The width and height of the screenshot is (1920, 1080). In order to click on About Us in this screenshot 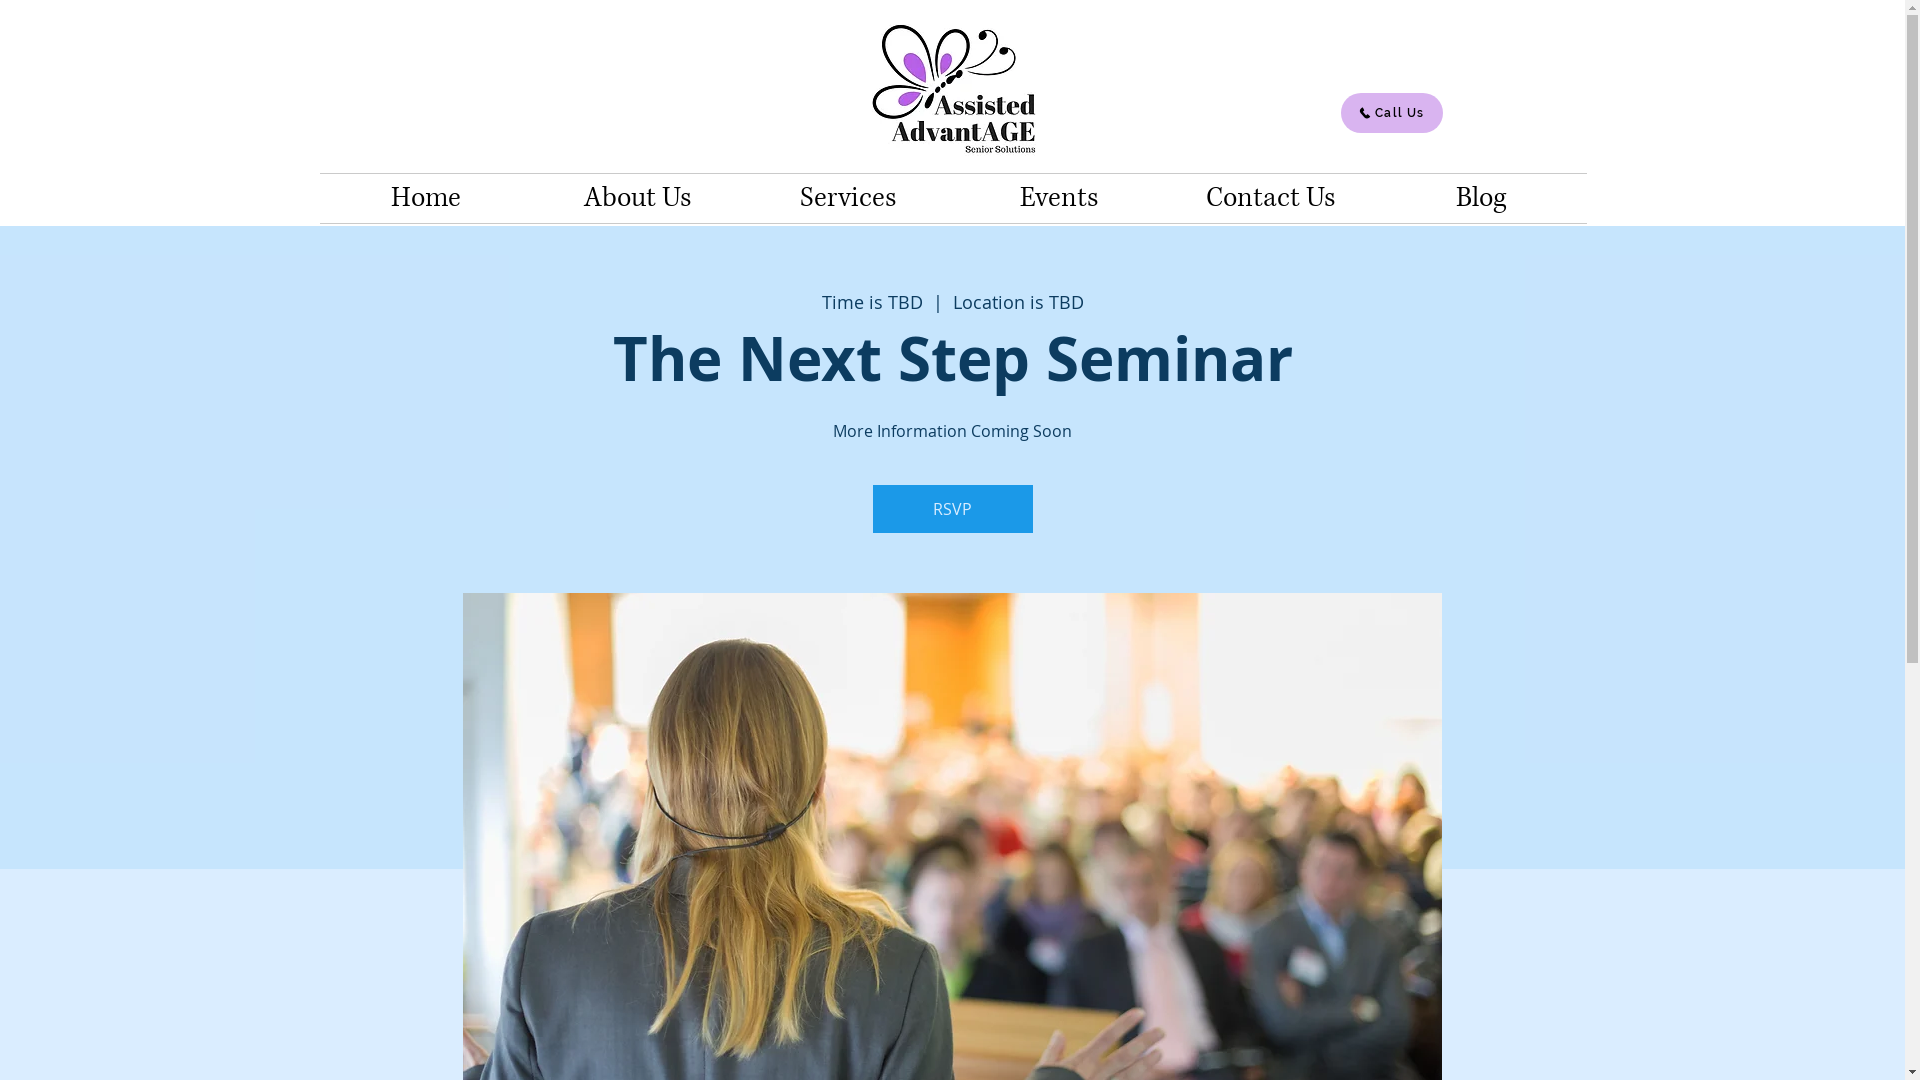, I will do `click(638, 198)`.